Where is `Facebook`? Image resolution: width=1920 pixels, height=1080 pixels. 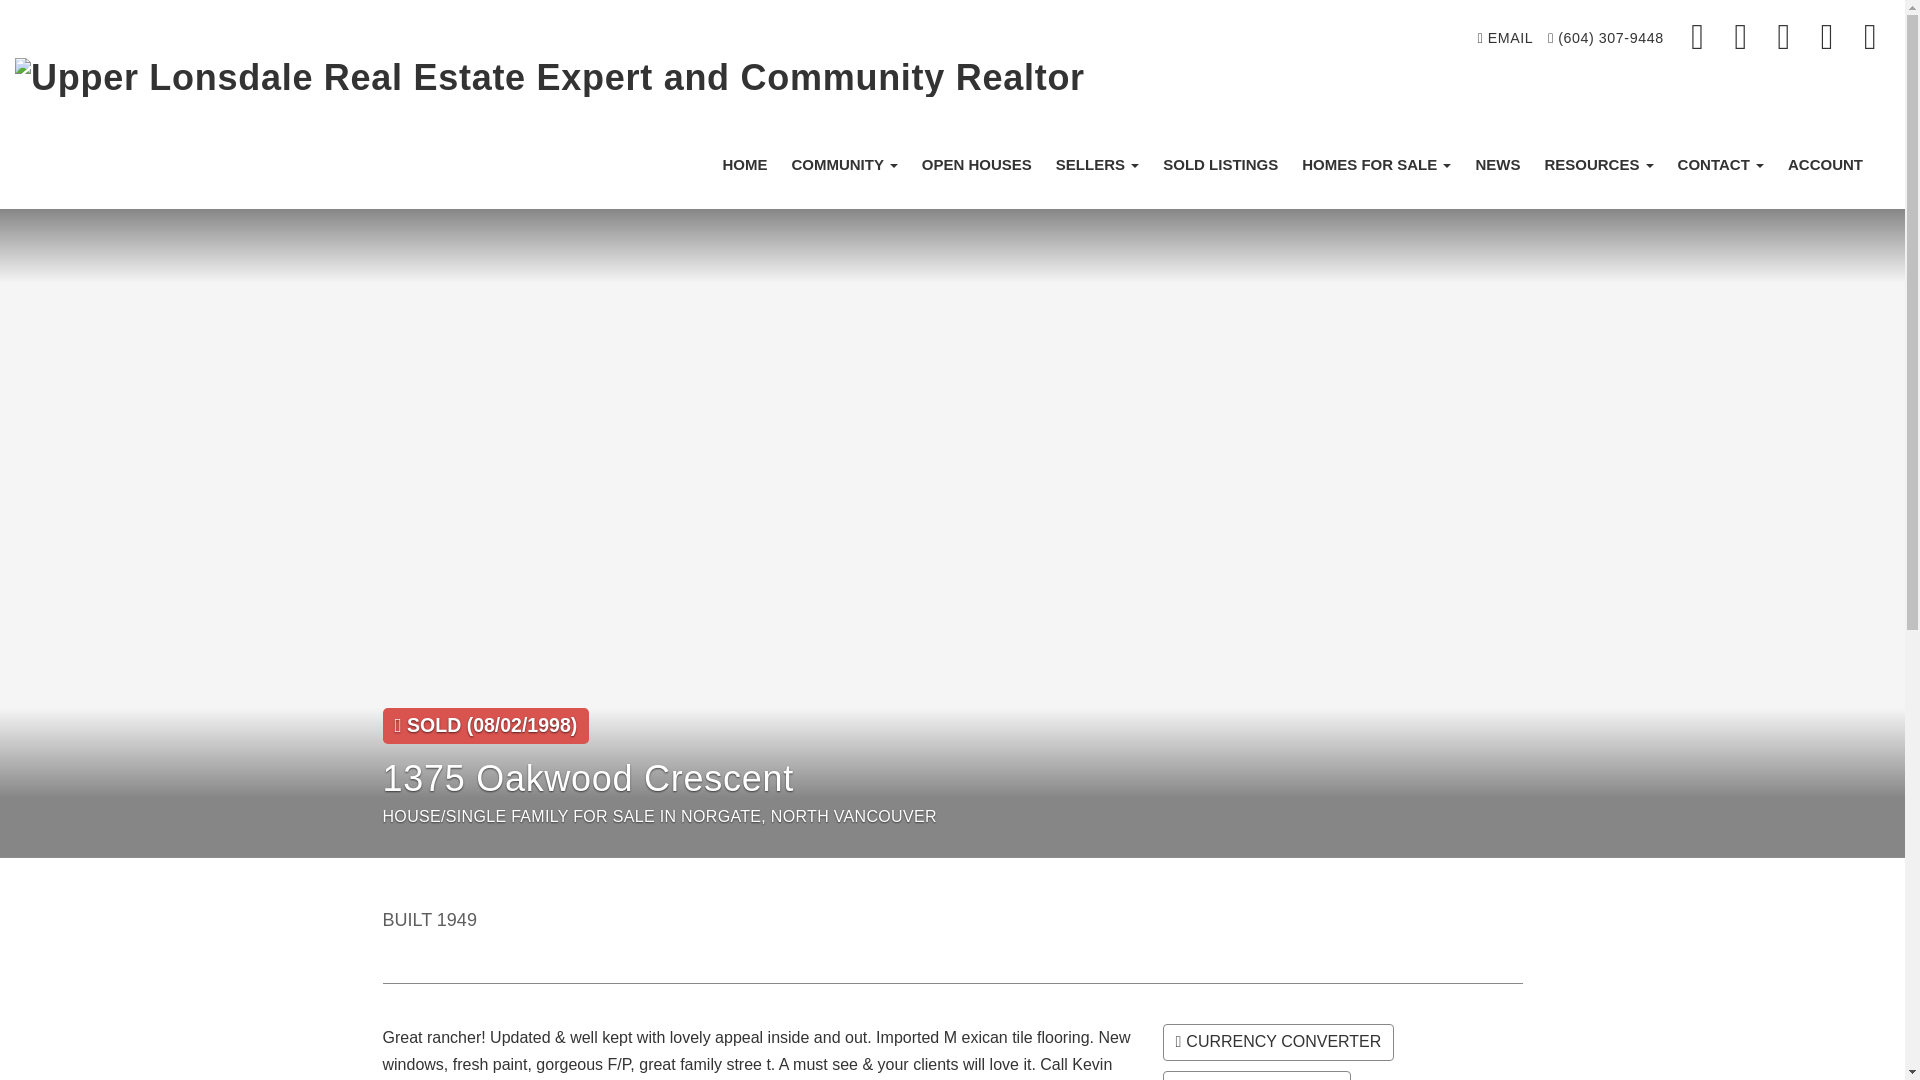 Facebook is located at coordinates (1699, 38).